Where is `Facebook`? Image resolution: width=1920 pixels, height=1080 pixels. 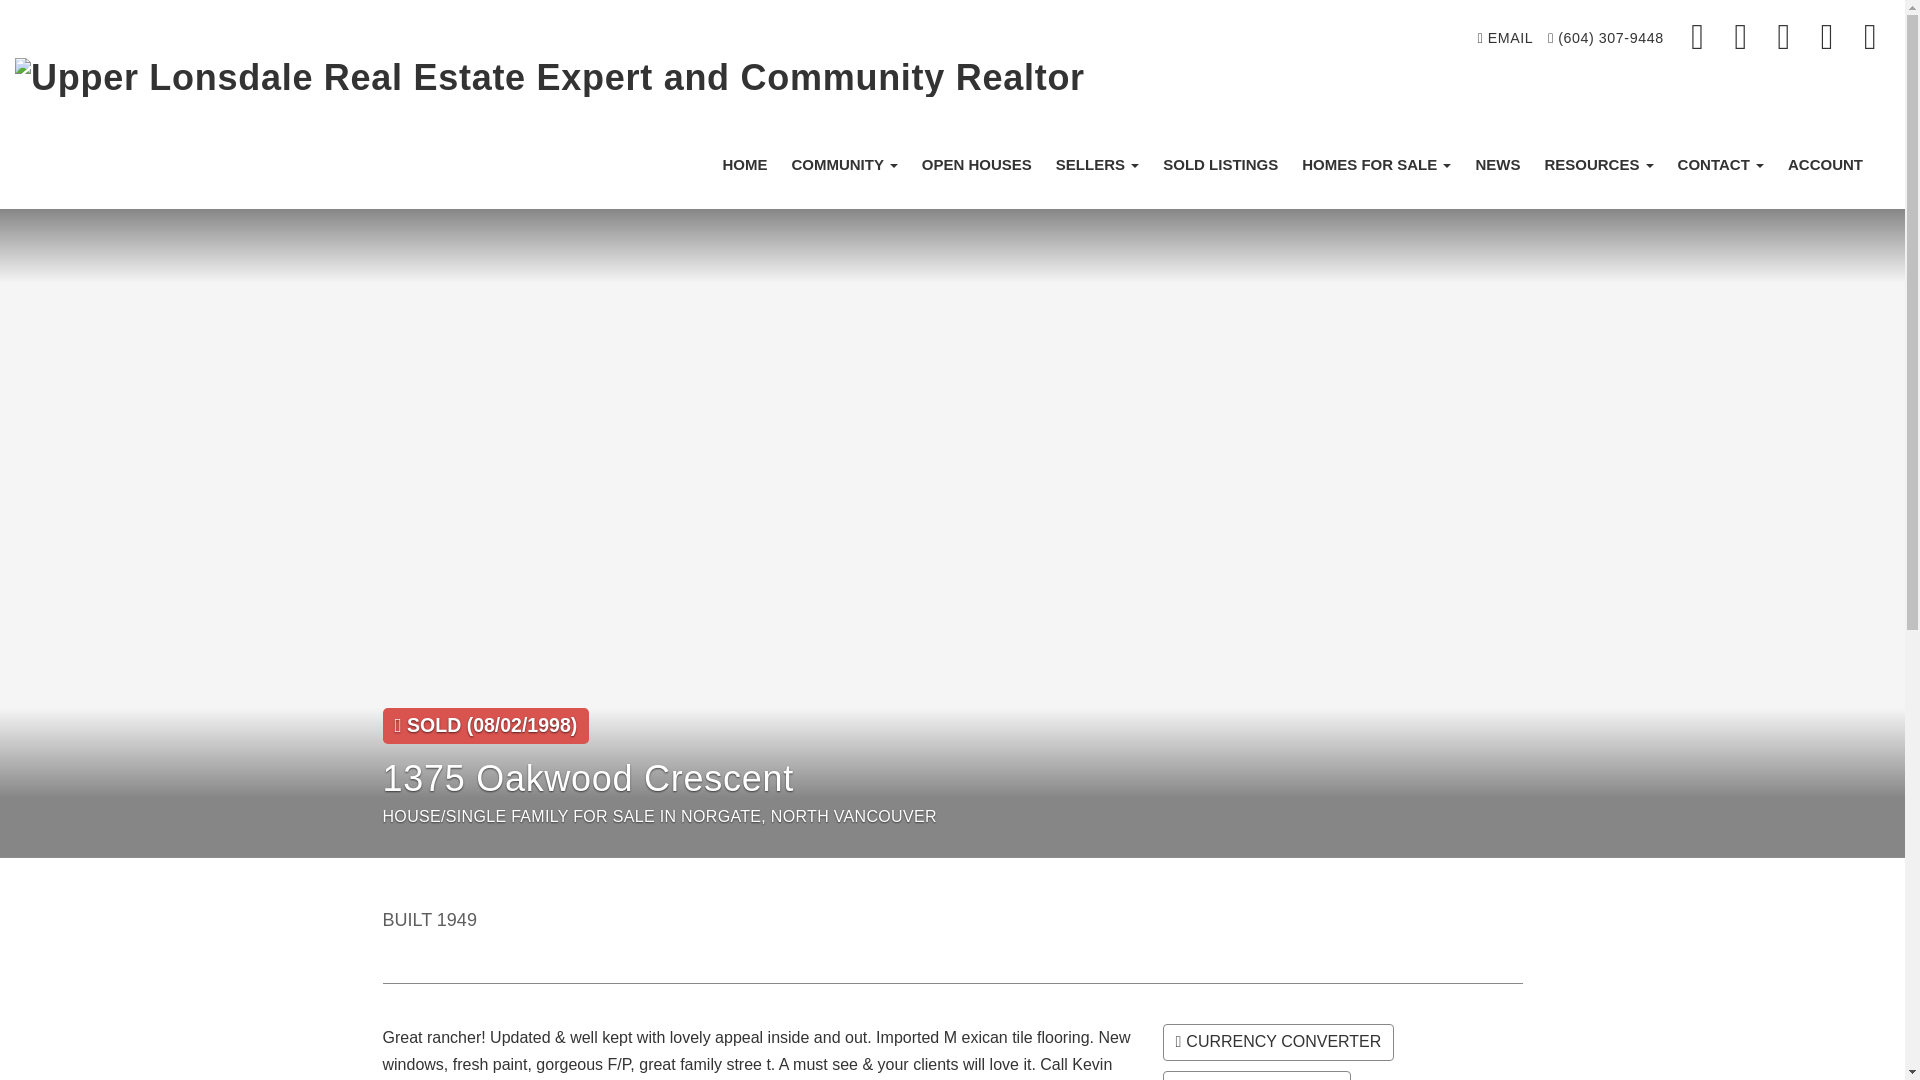 Facebook is located at coordinates (1699, 38).